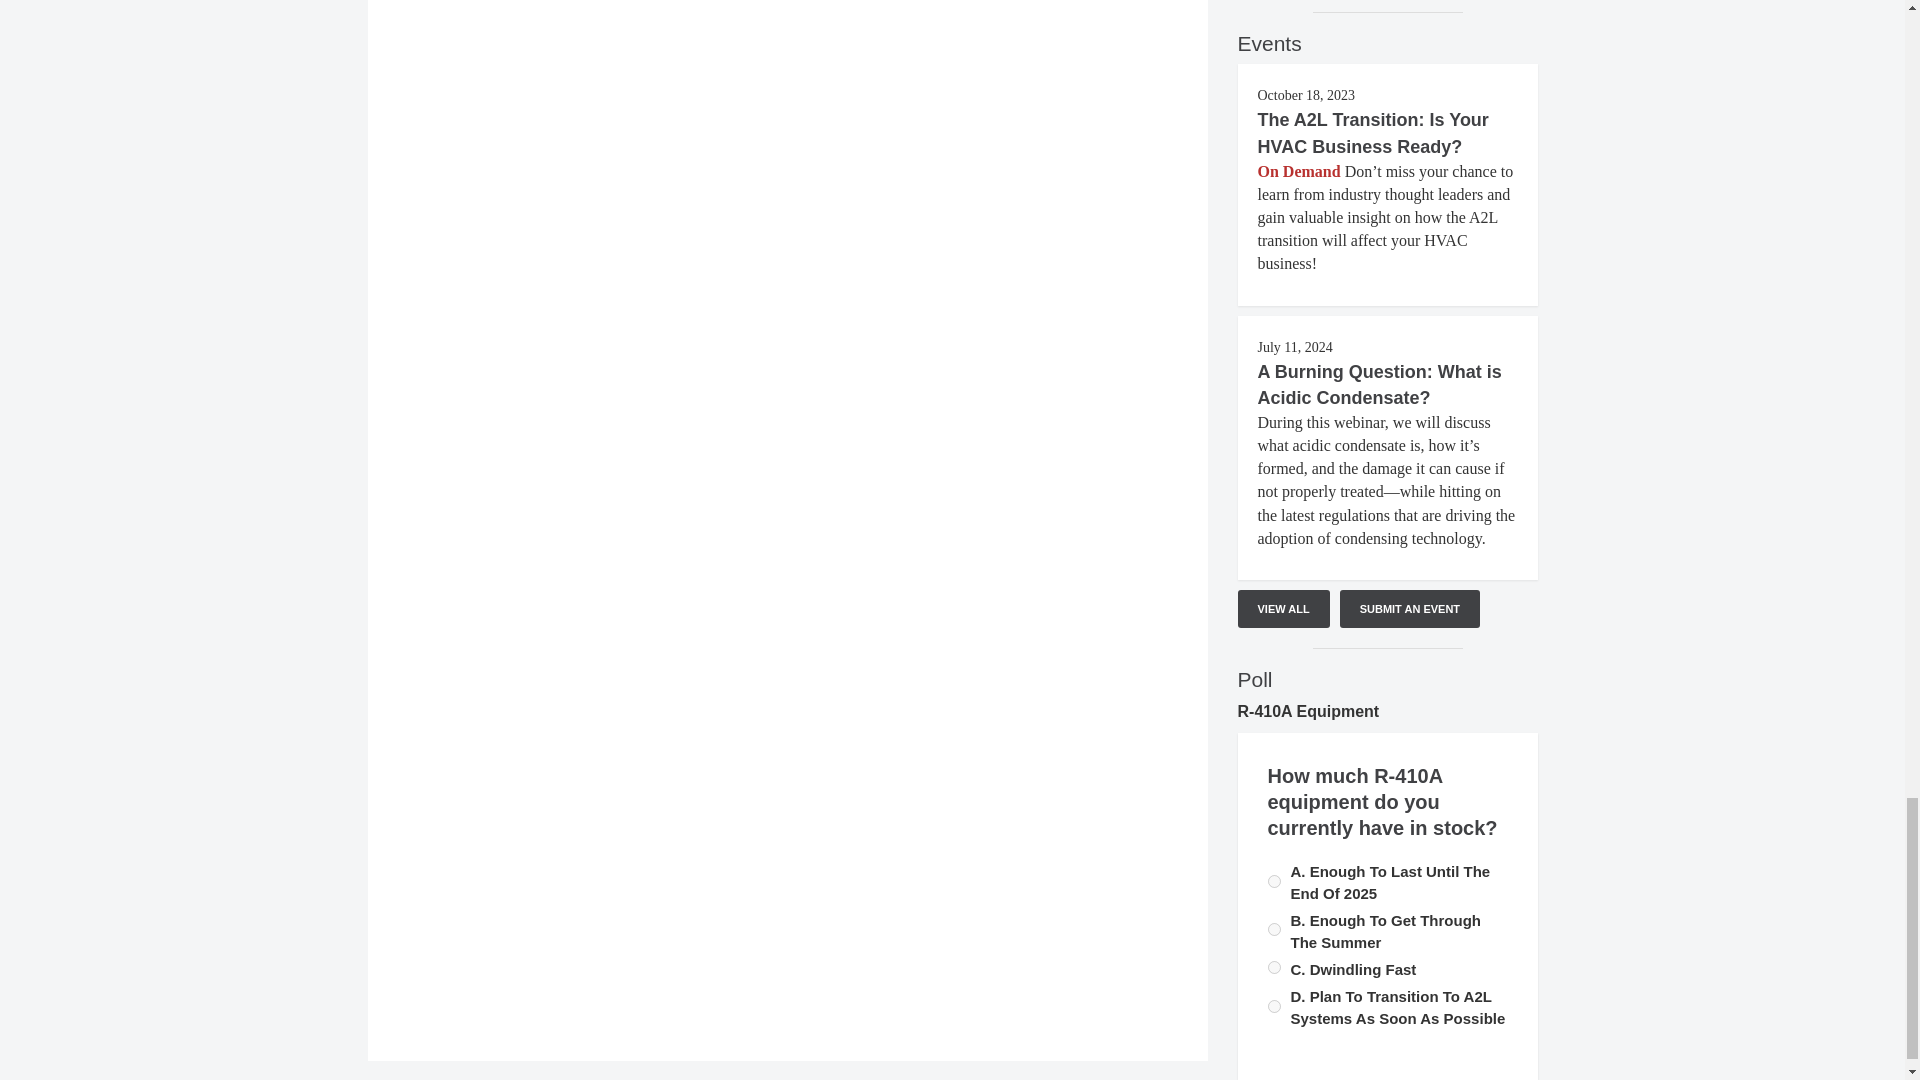 This screenshot has height=1080, width=1920. Describe the element at coordinates (1274, 1006) in the screenshot. I see `599` at that location.